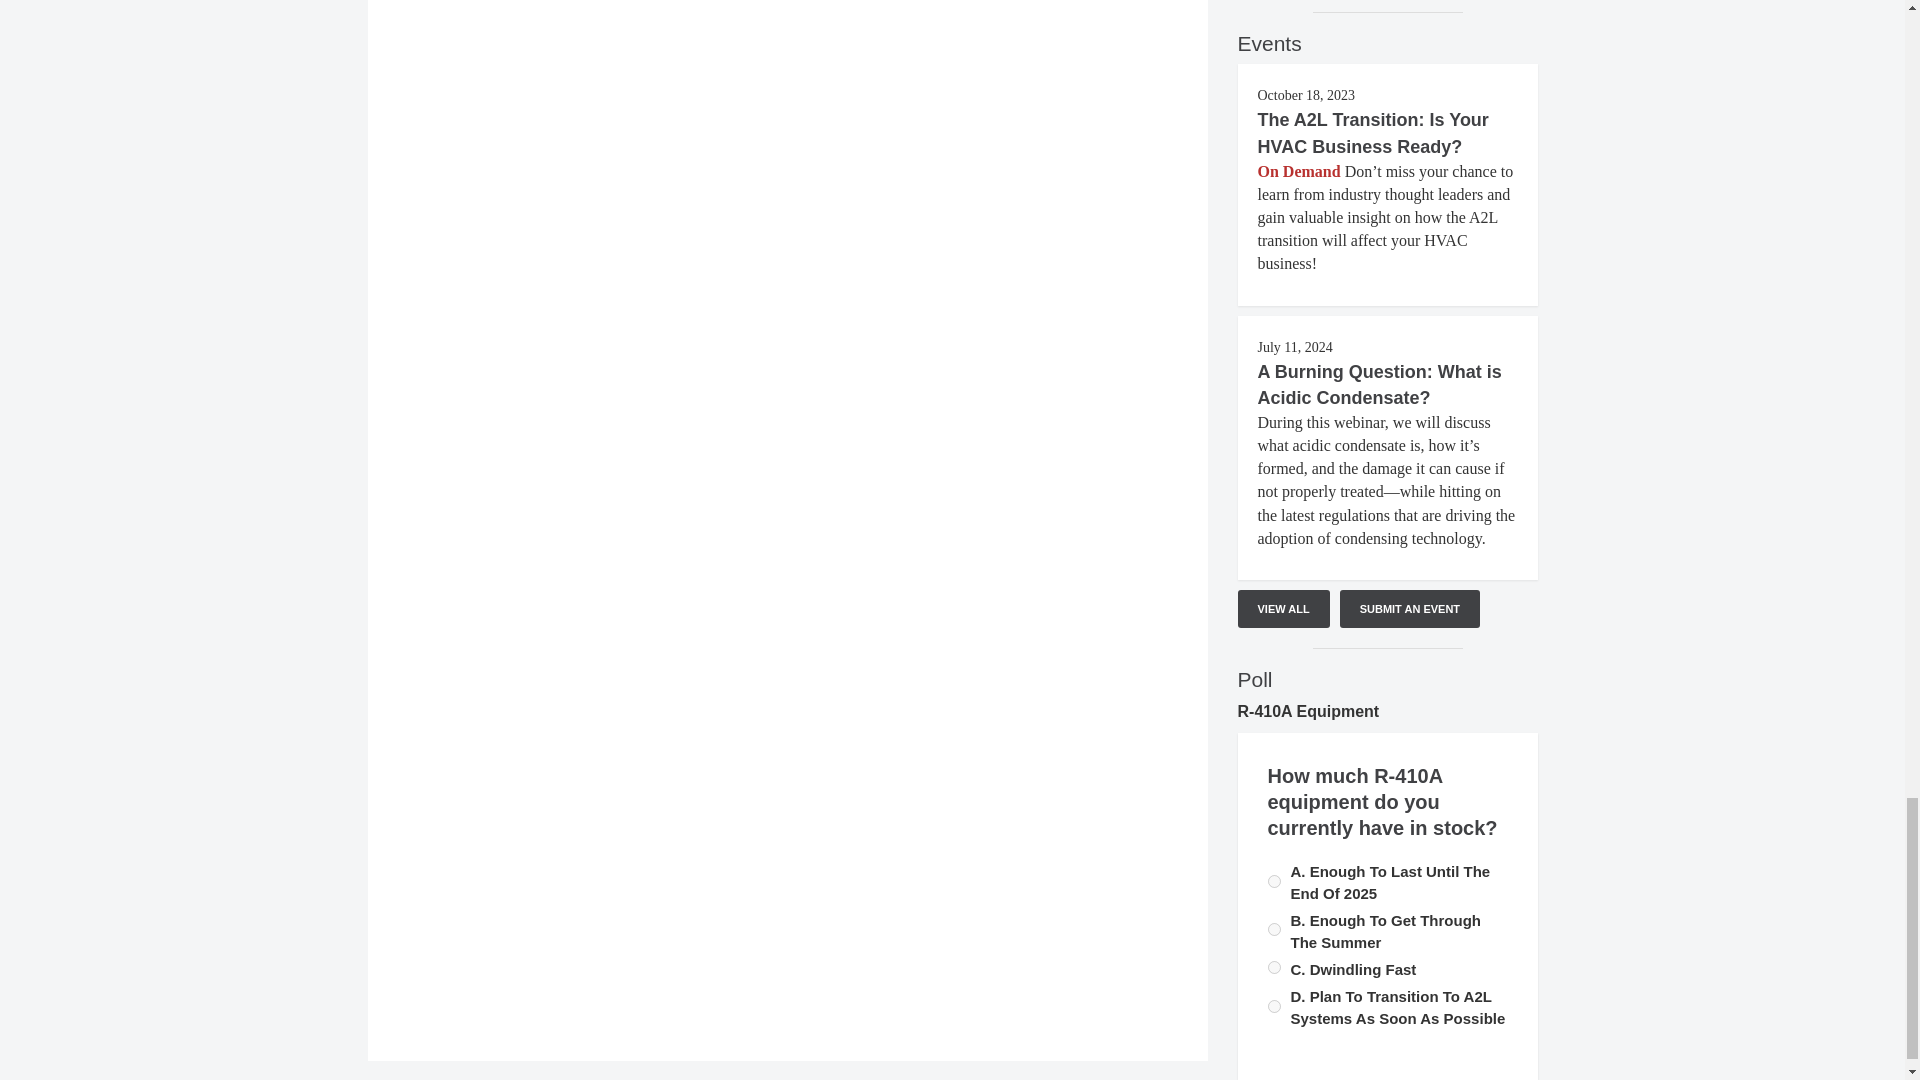 This screenshot has height=1080, width=1920. Describe the element at coordinates (1274, 1006) in the screenshot. I see `599` at that location.